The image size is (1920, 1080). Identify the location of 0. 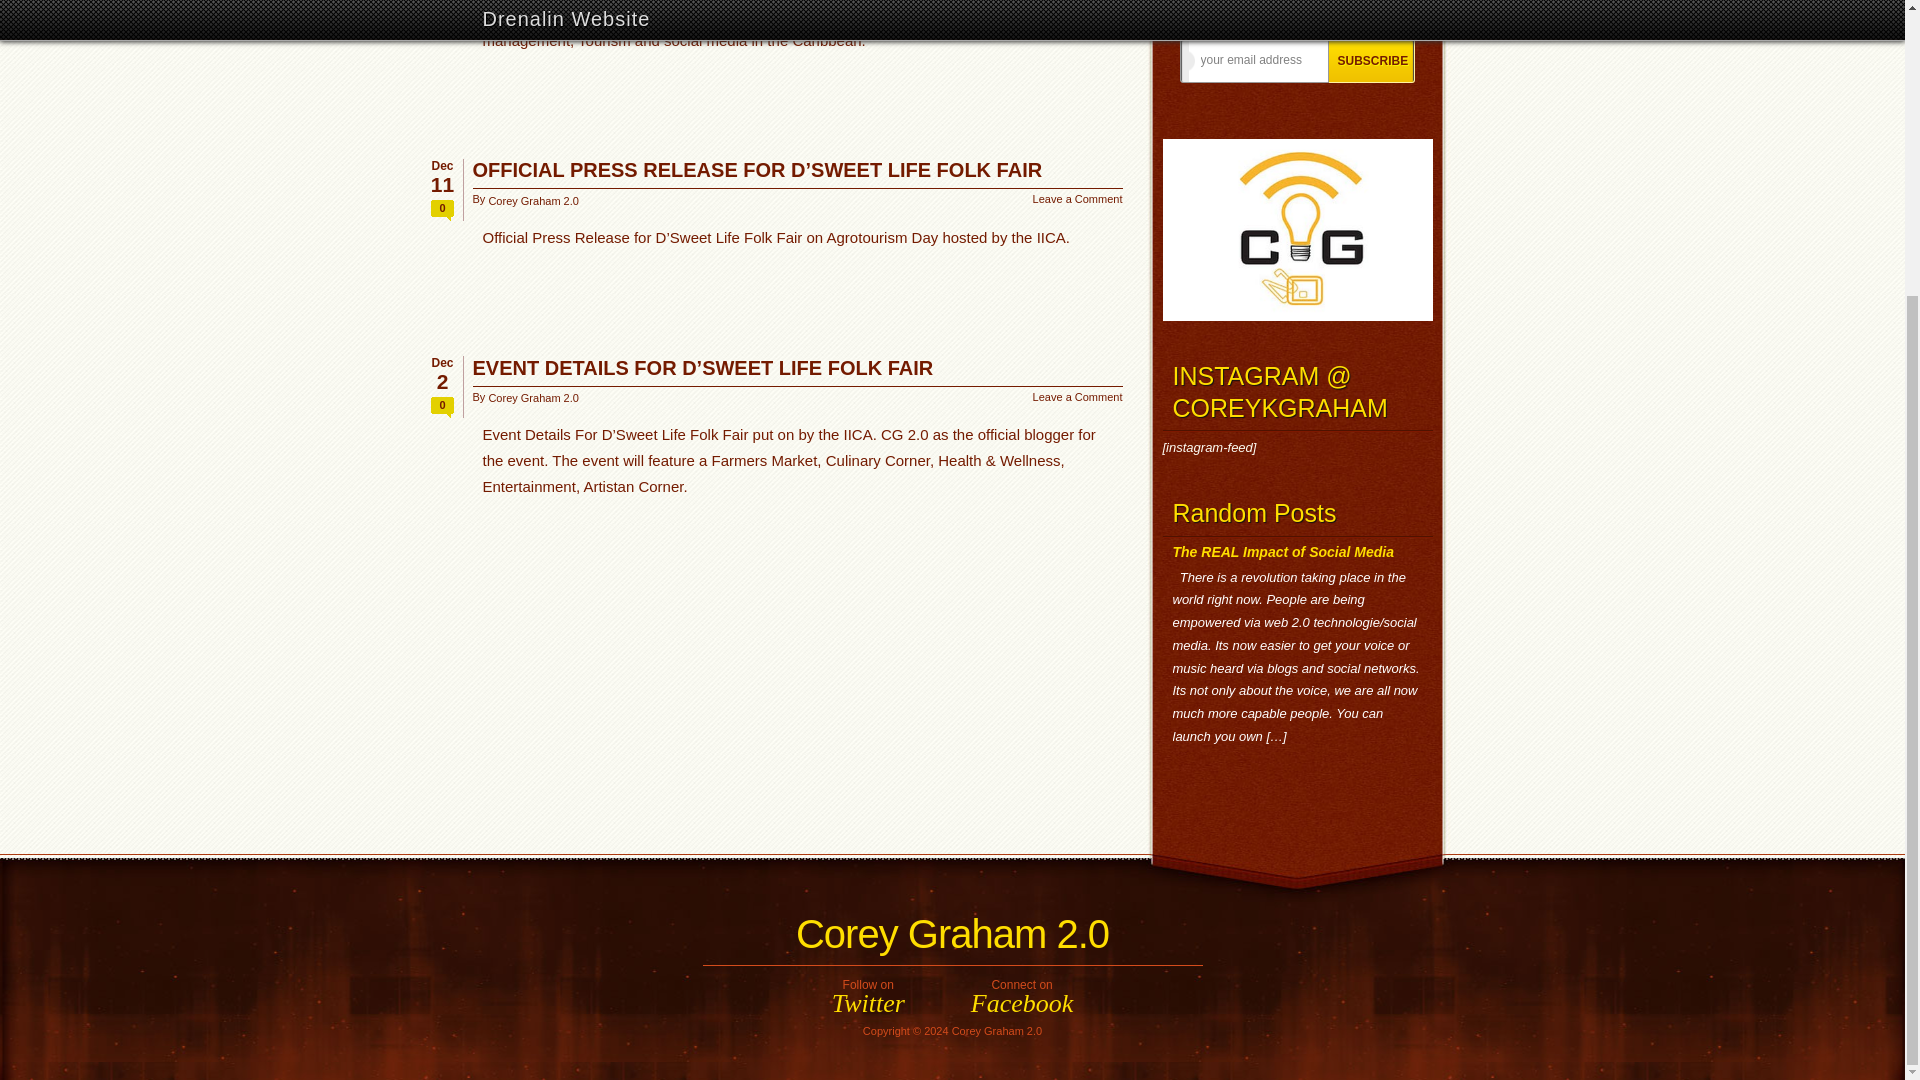
(1078, 200).